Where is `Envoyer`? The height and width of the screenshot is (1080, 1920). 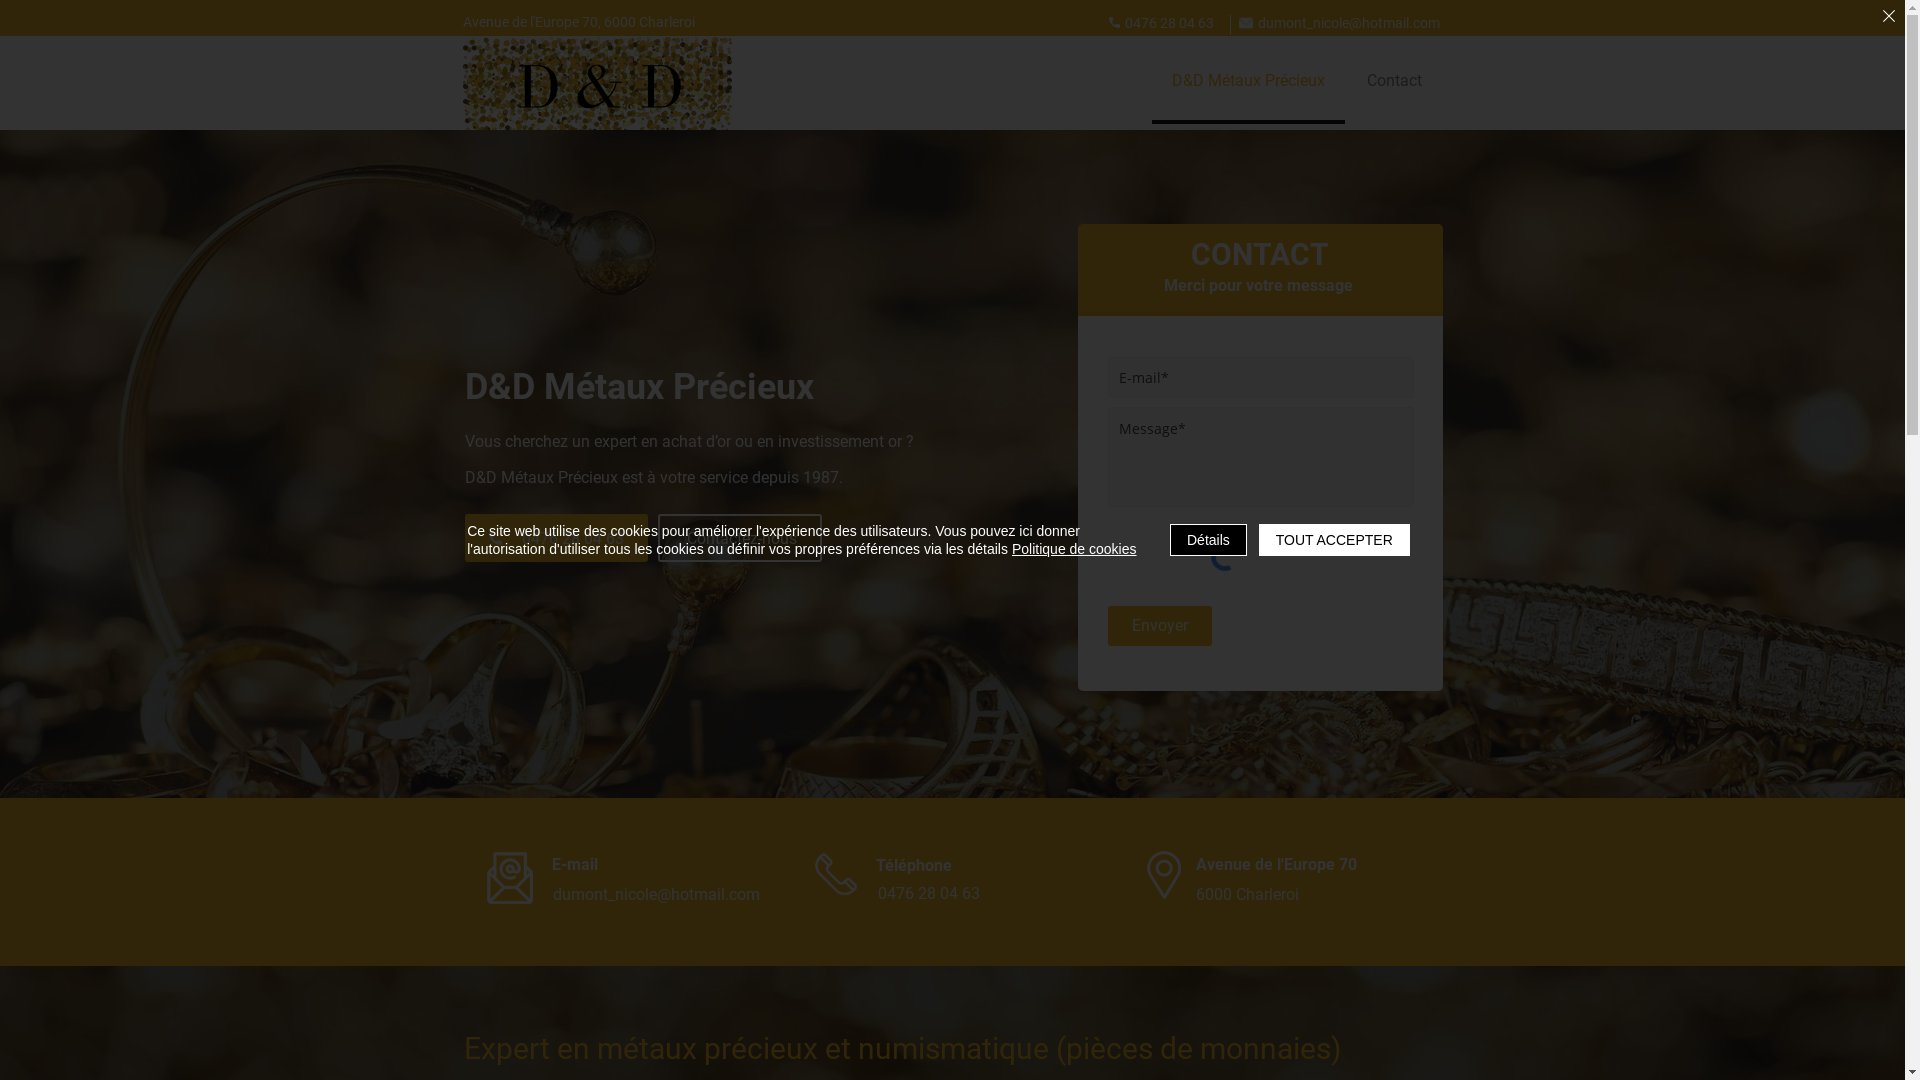 Envoyer is located at coordinates (1160, 626).